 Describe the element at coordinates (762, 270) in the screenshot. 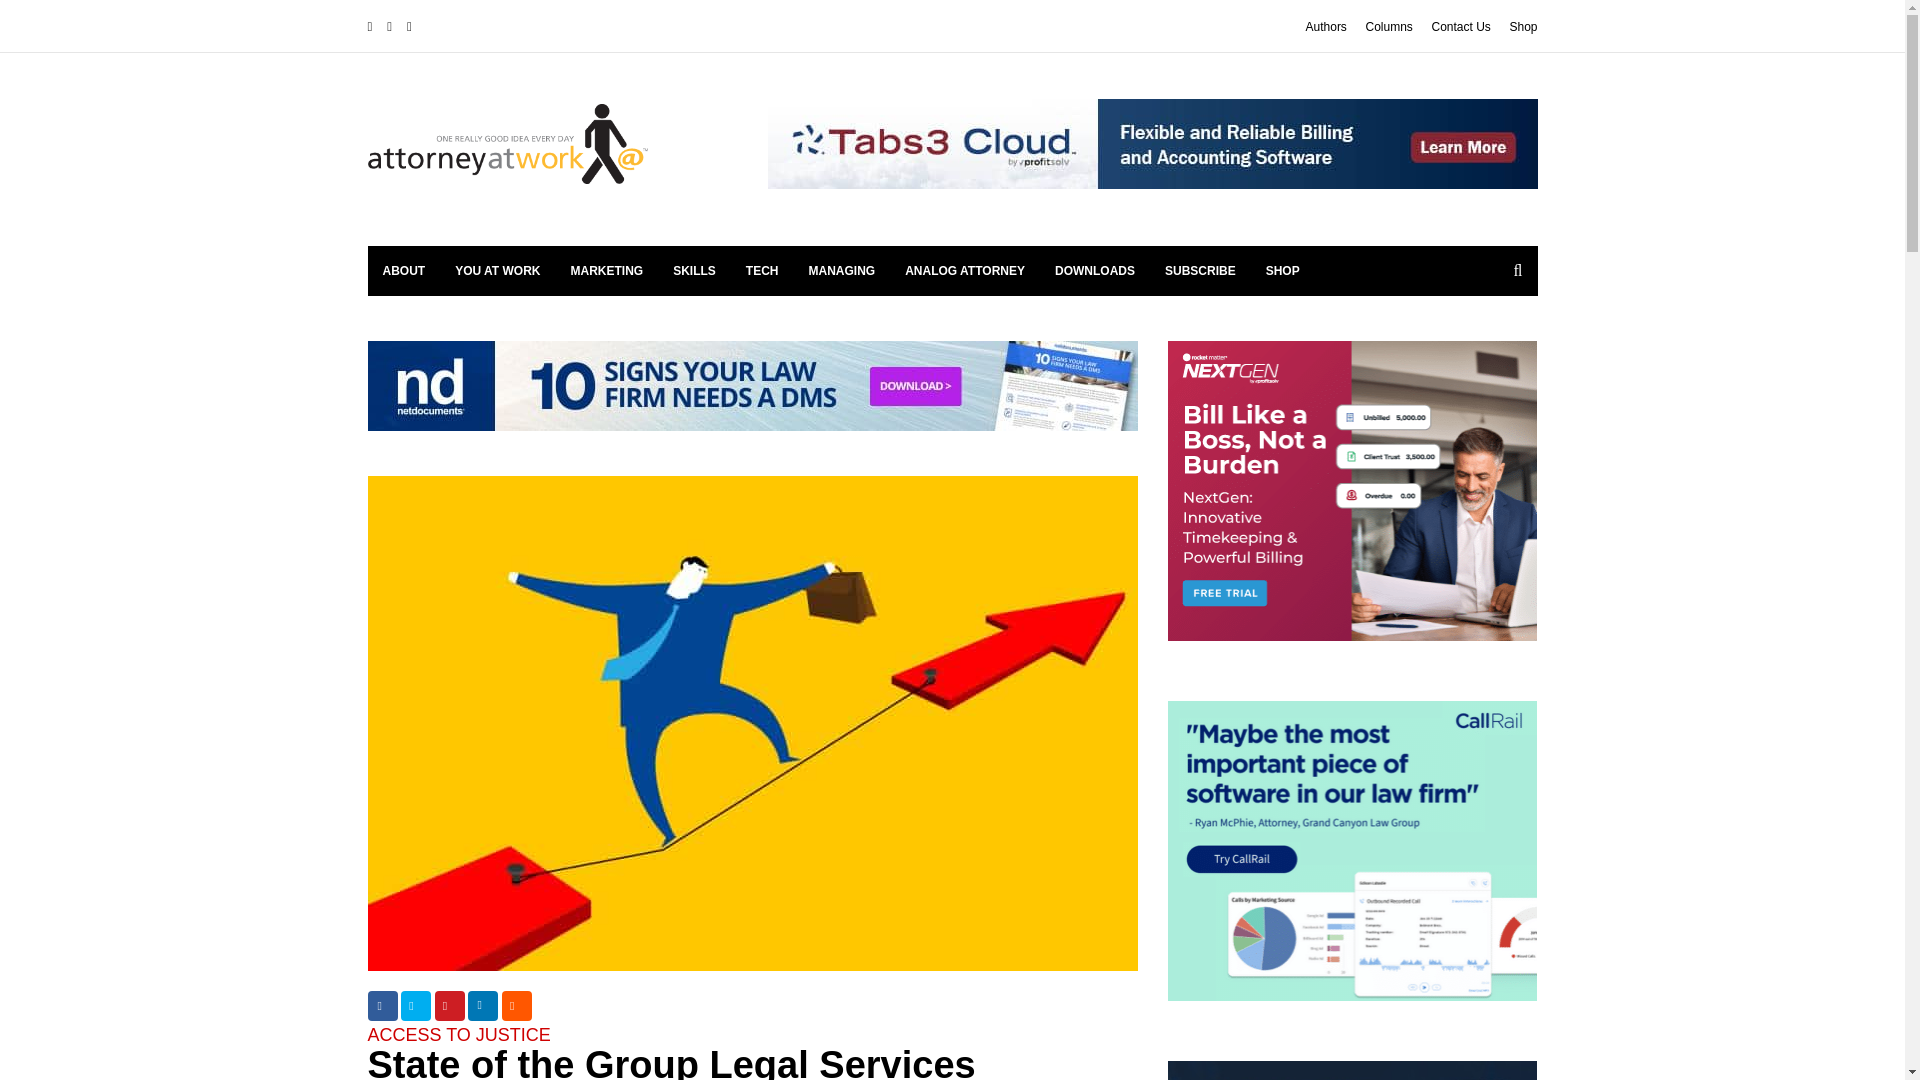

I see `TECH` at that location.